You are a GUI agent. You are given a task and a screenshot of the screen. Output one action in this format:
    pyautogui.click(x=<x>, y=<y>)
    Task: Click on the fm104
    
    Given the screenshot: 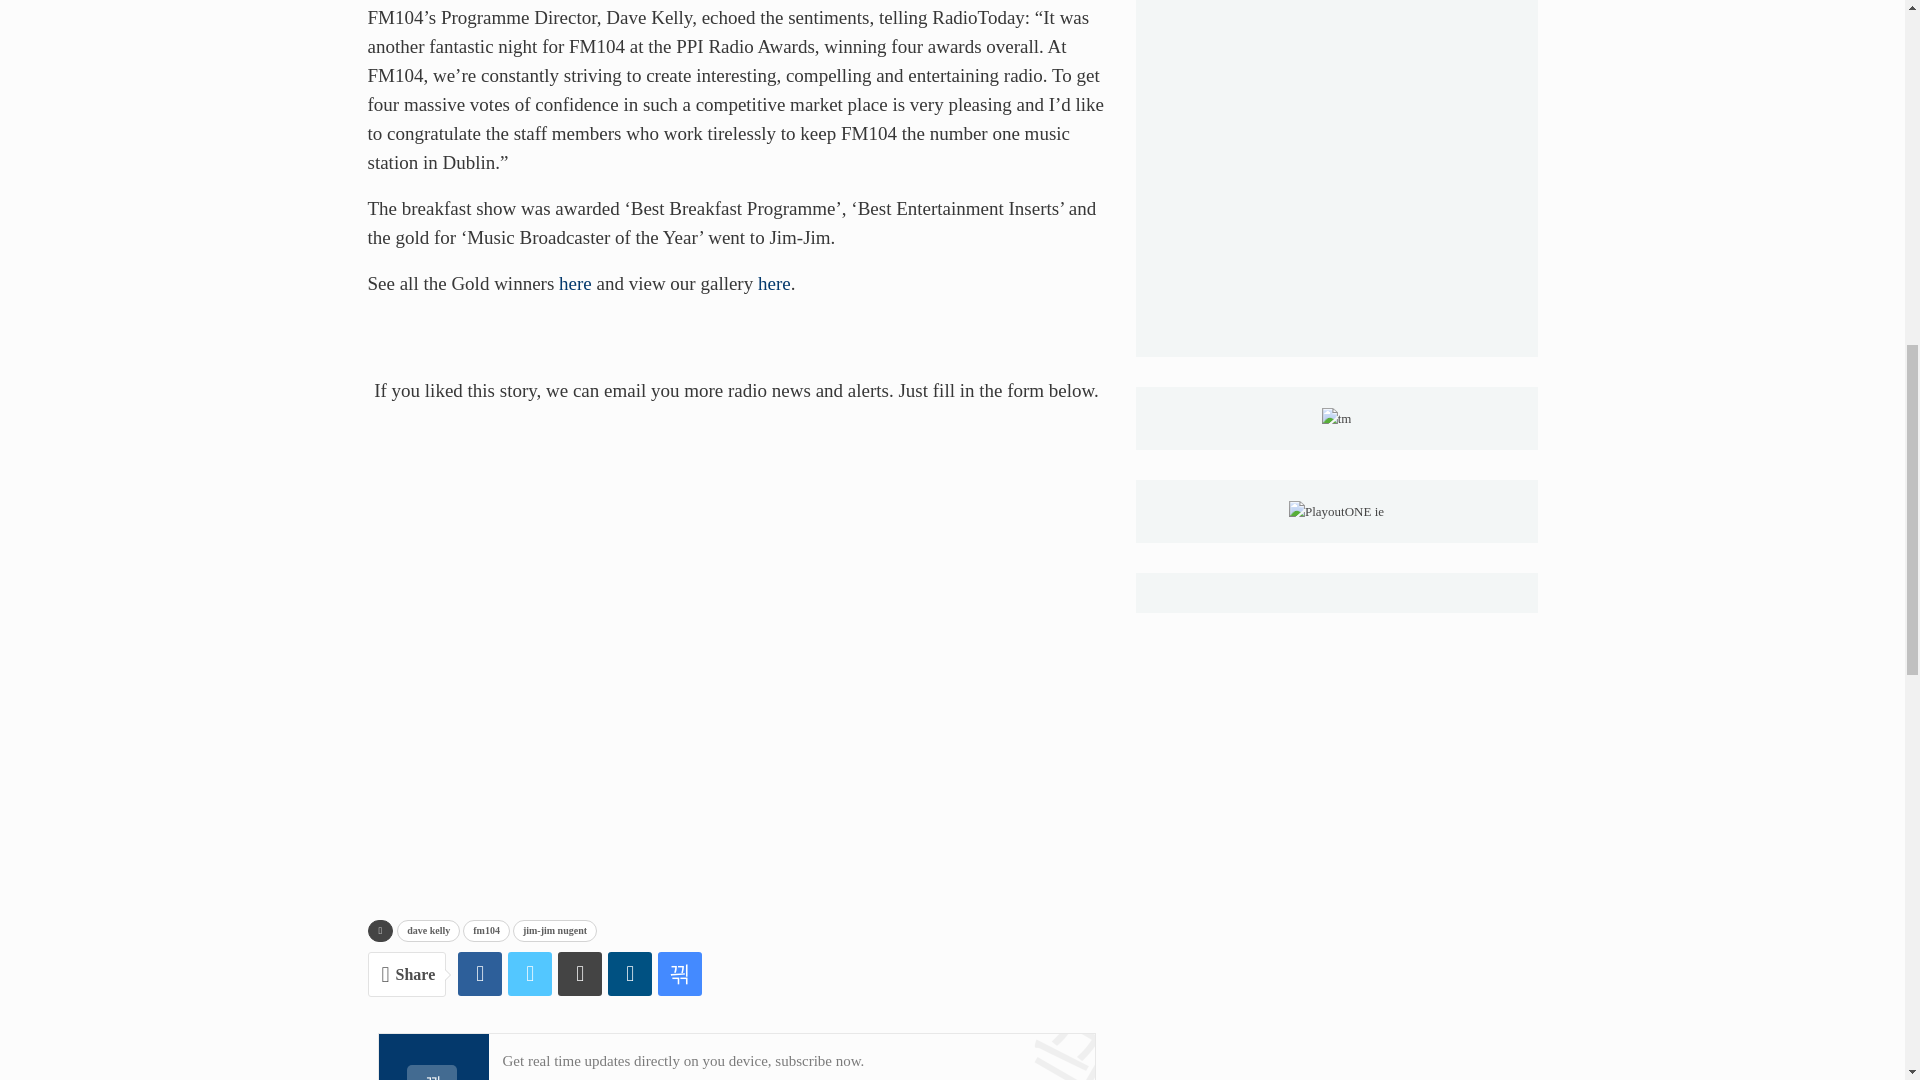 What is the action you would take?
    pyautogui.click(x=486, y=930)
    